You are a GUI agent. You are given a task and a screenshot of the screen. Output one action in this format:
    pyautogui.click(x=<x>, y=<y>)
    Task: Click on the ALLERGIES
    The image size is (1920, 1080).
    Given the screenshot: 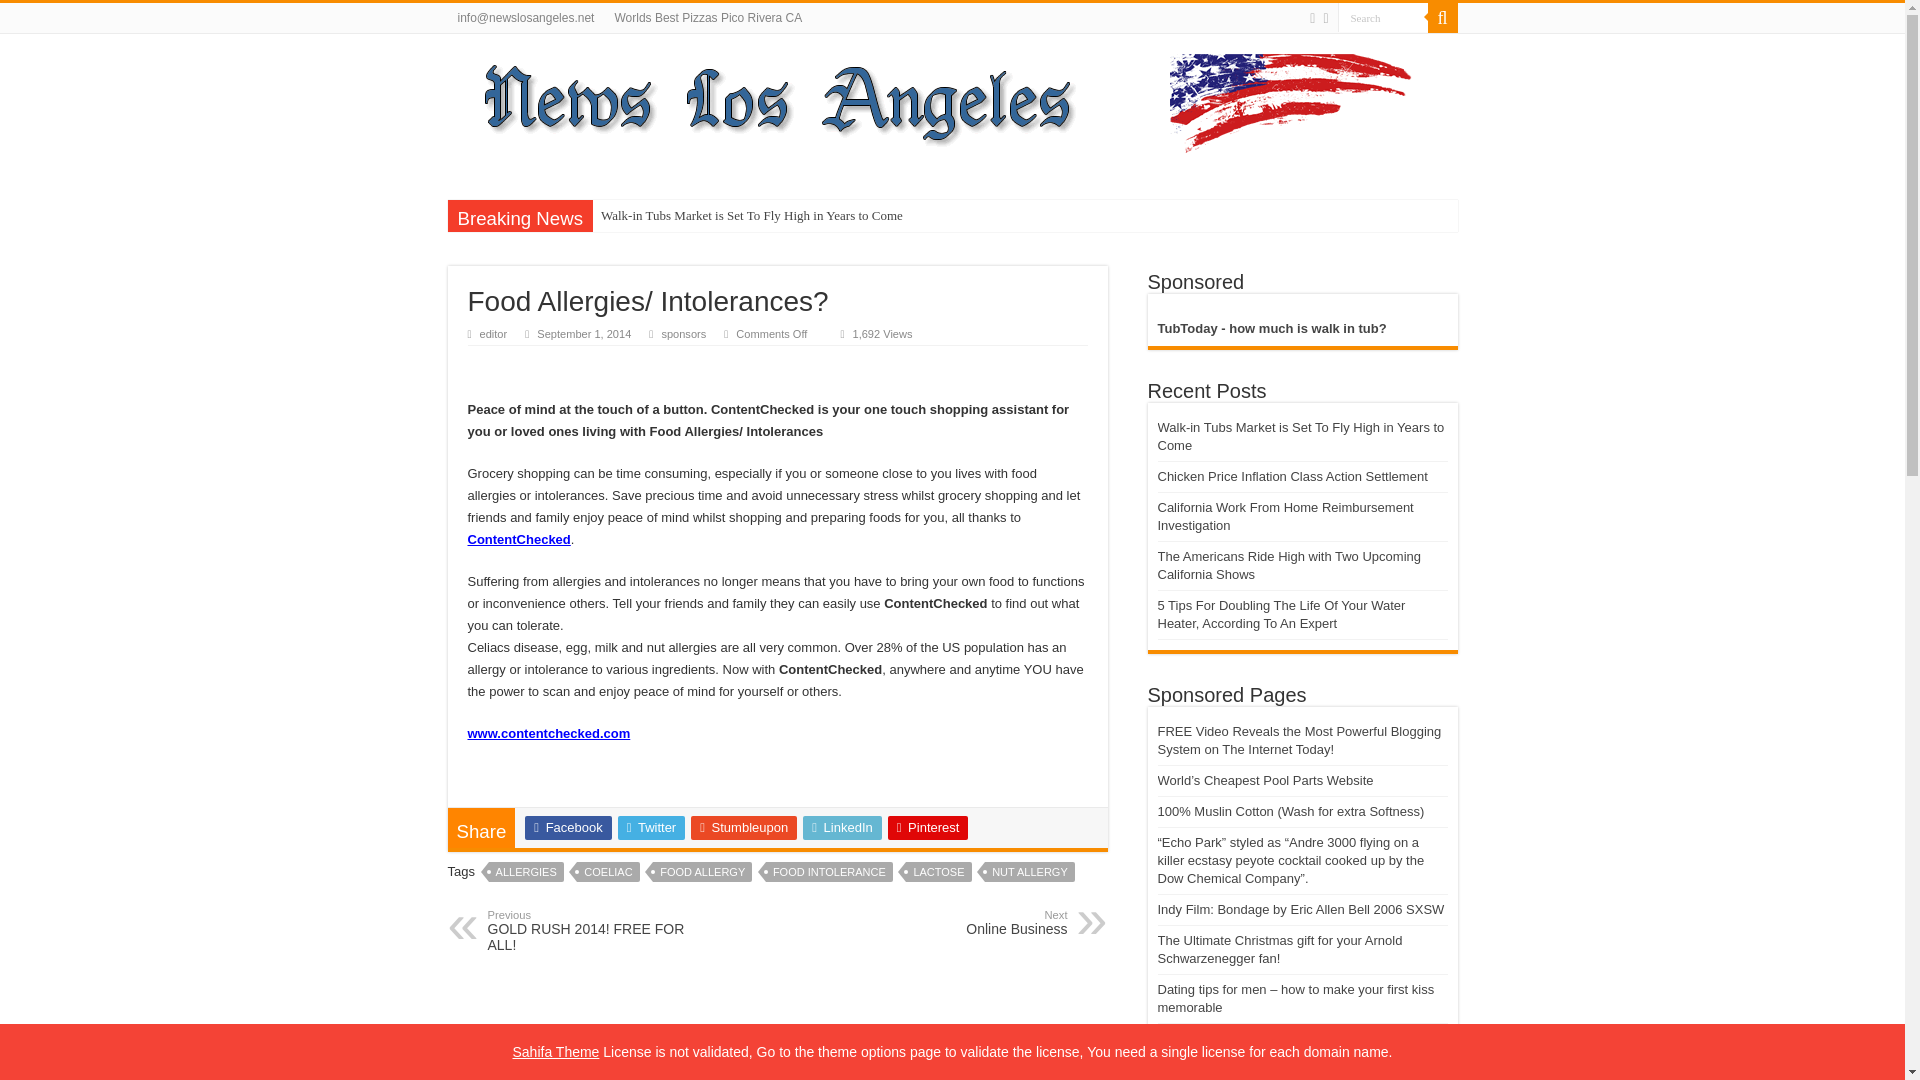 What is the action you would take?
    pyautogui.click(x=683, y=334)
    